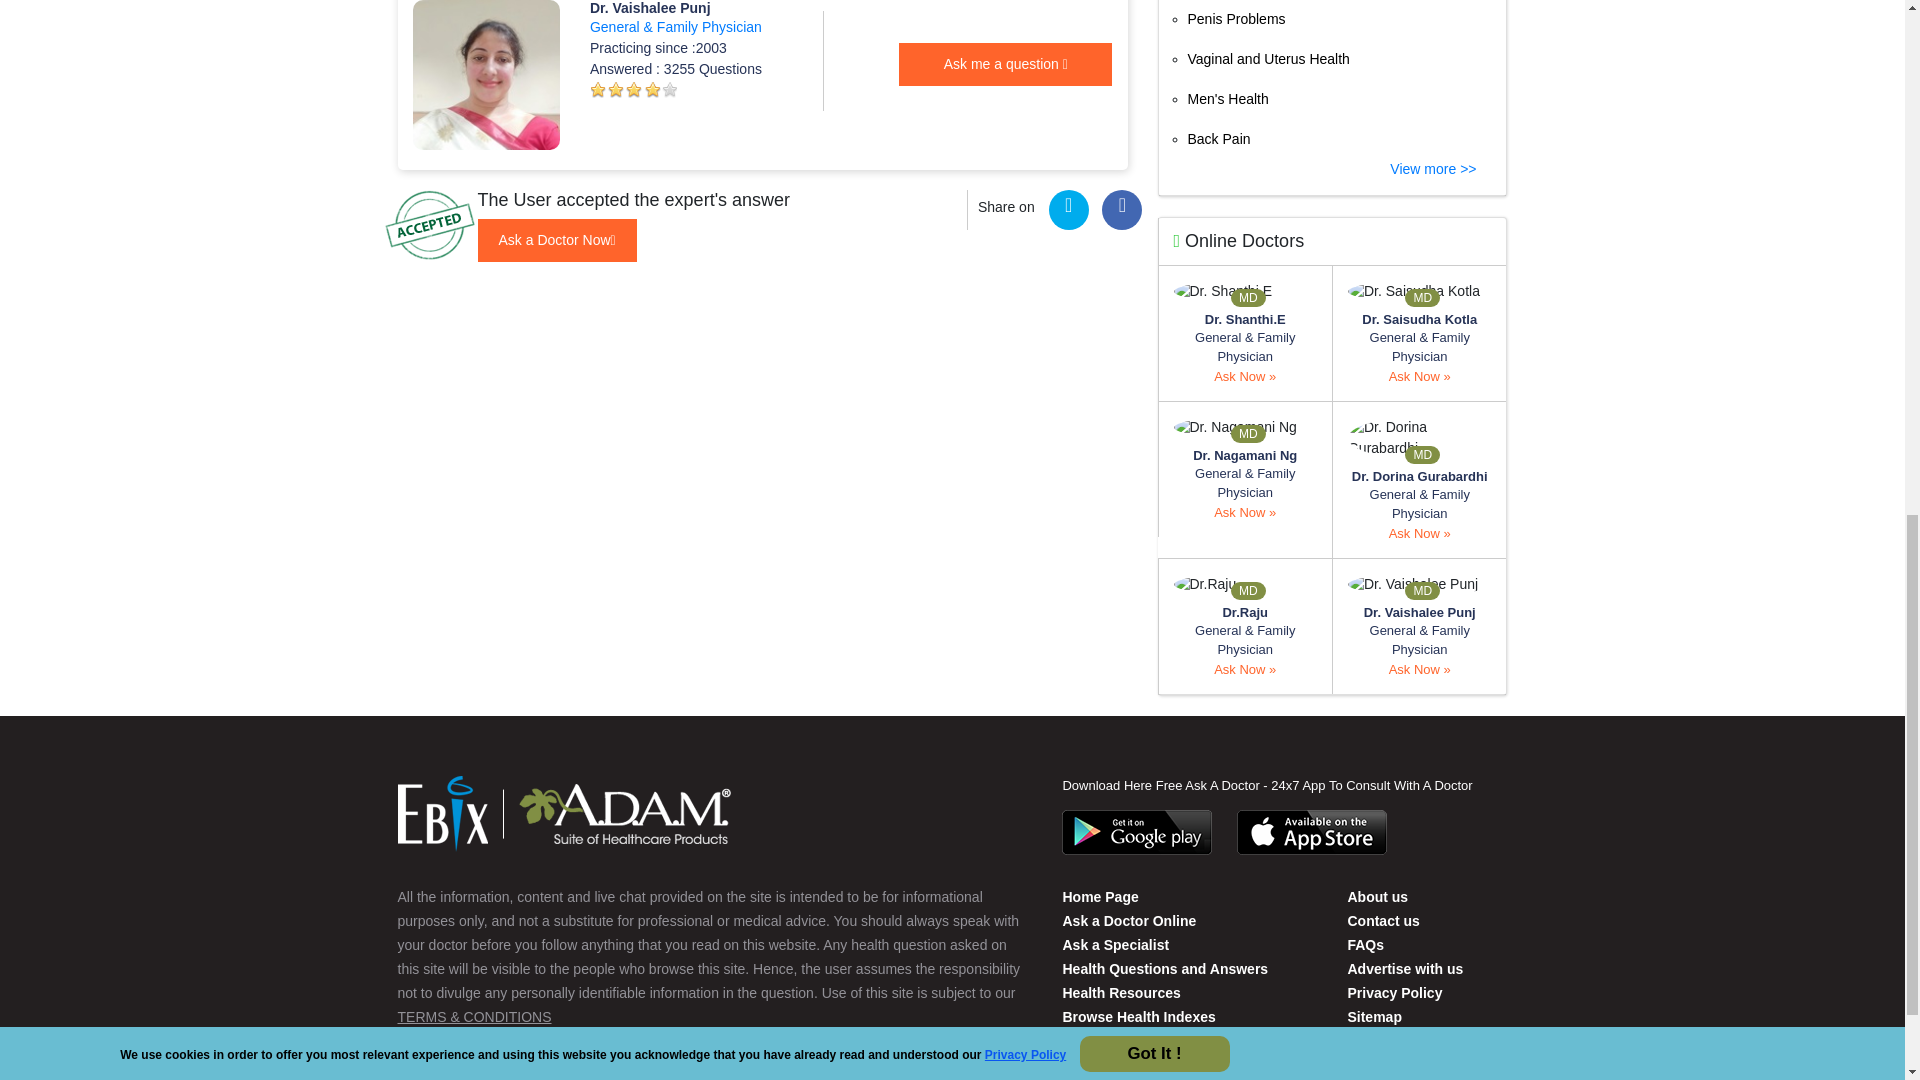  I want to click on Contact us, so click(1377, 896).